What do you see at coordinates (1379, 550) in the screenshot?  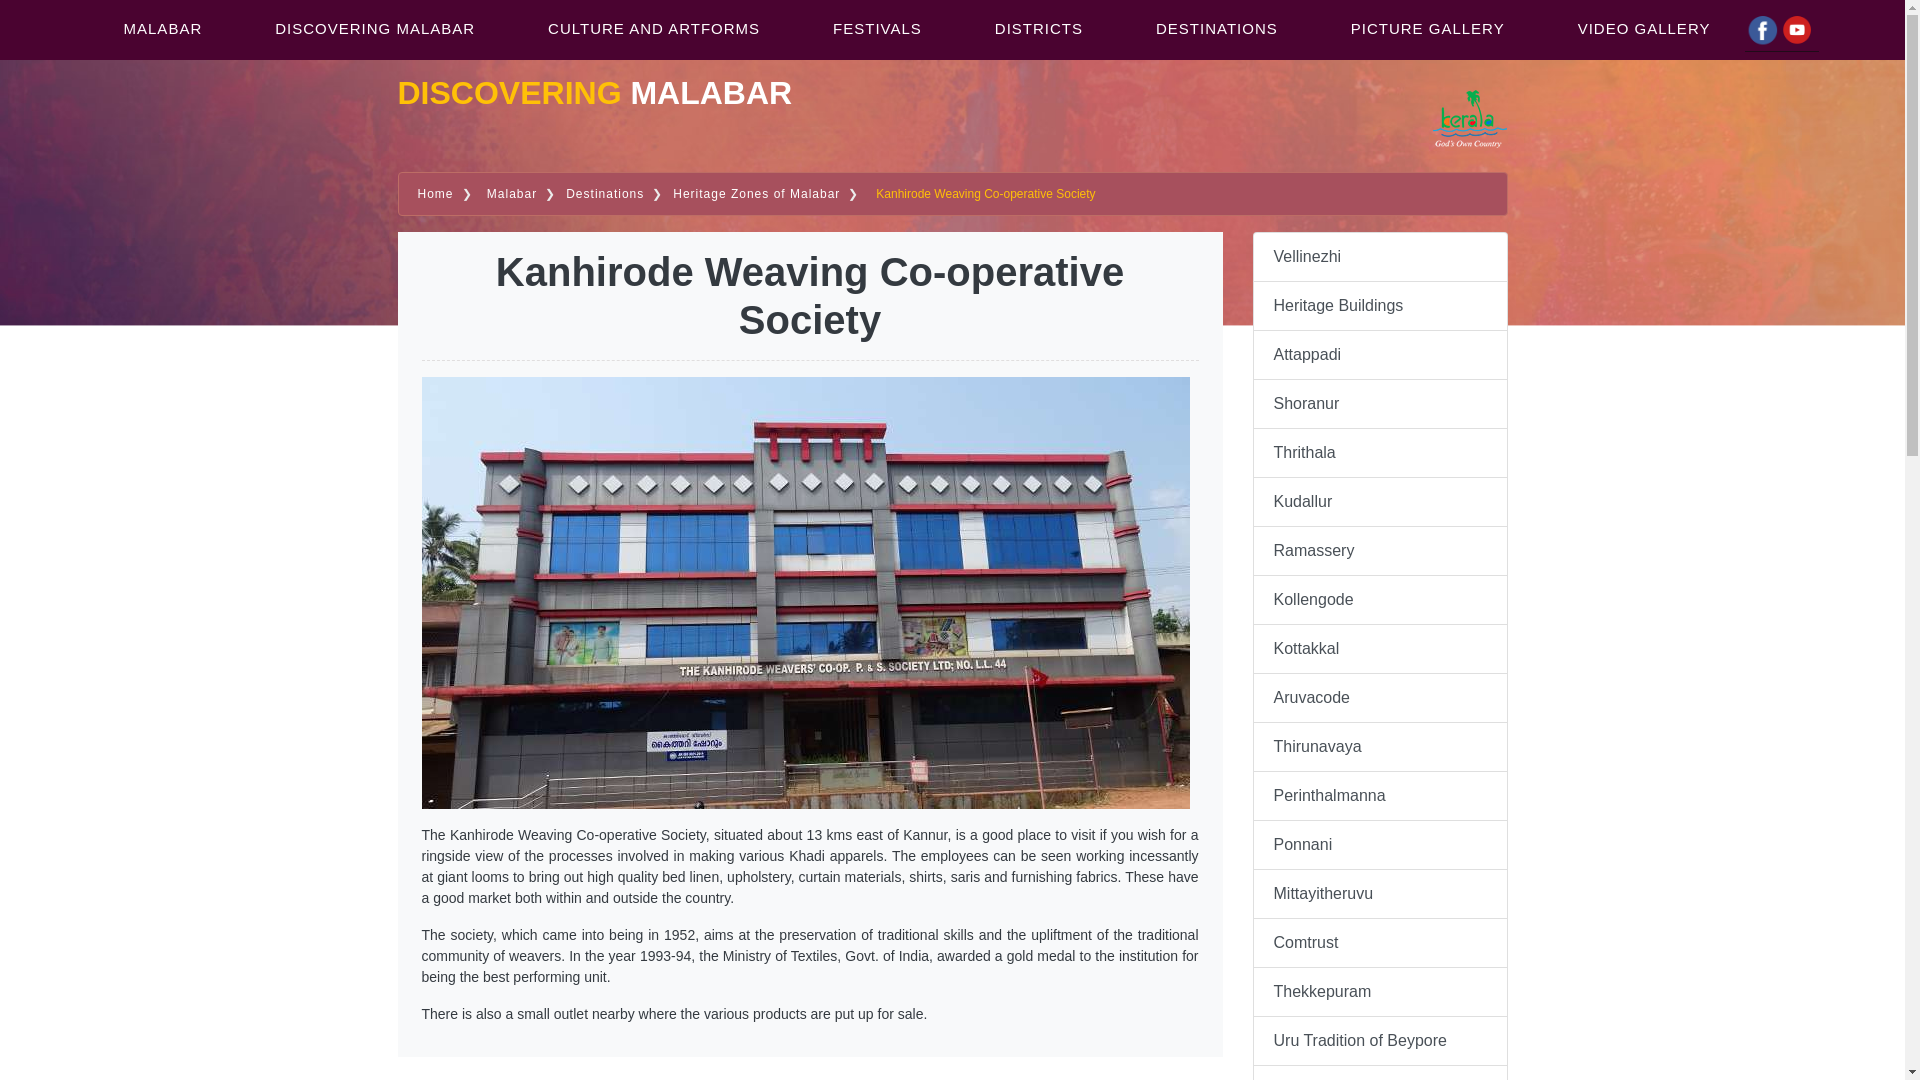 I see `Ramassery` at bounding box center [1379, 550].